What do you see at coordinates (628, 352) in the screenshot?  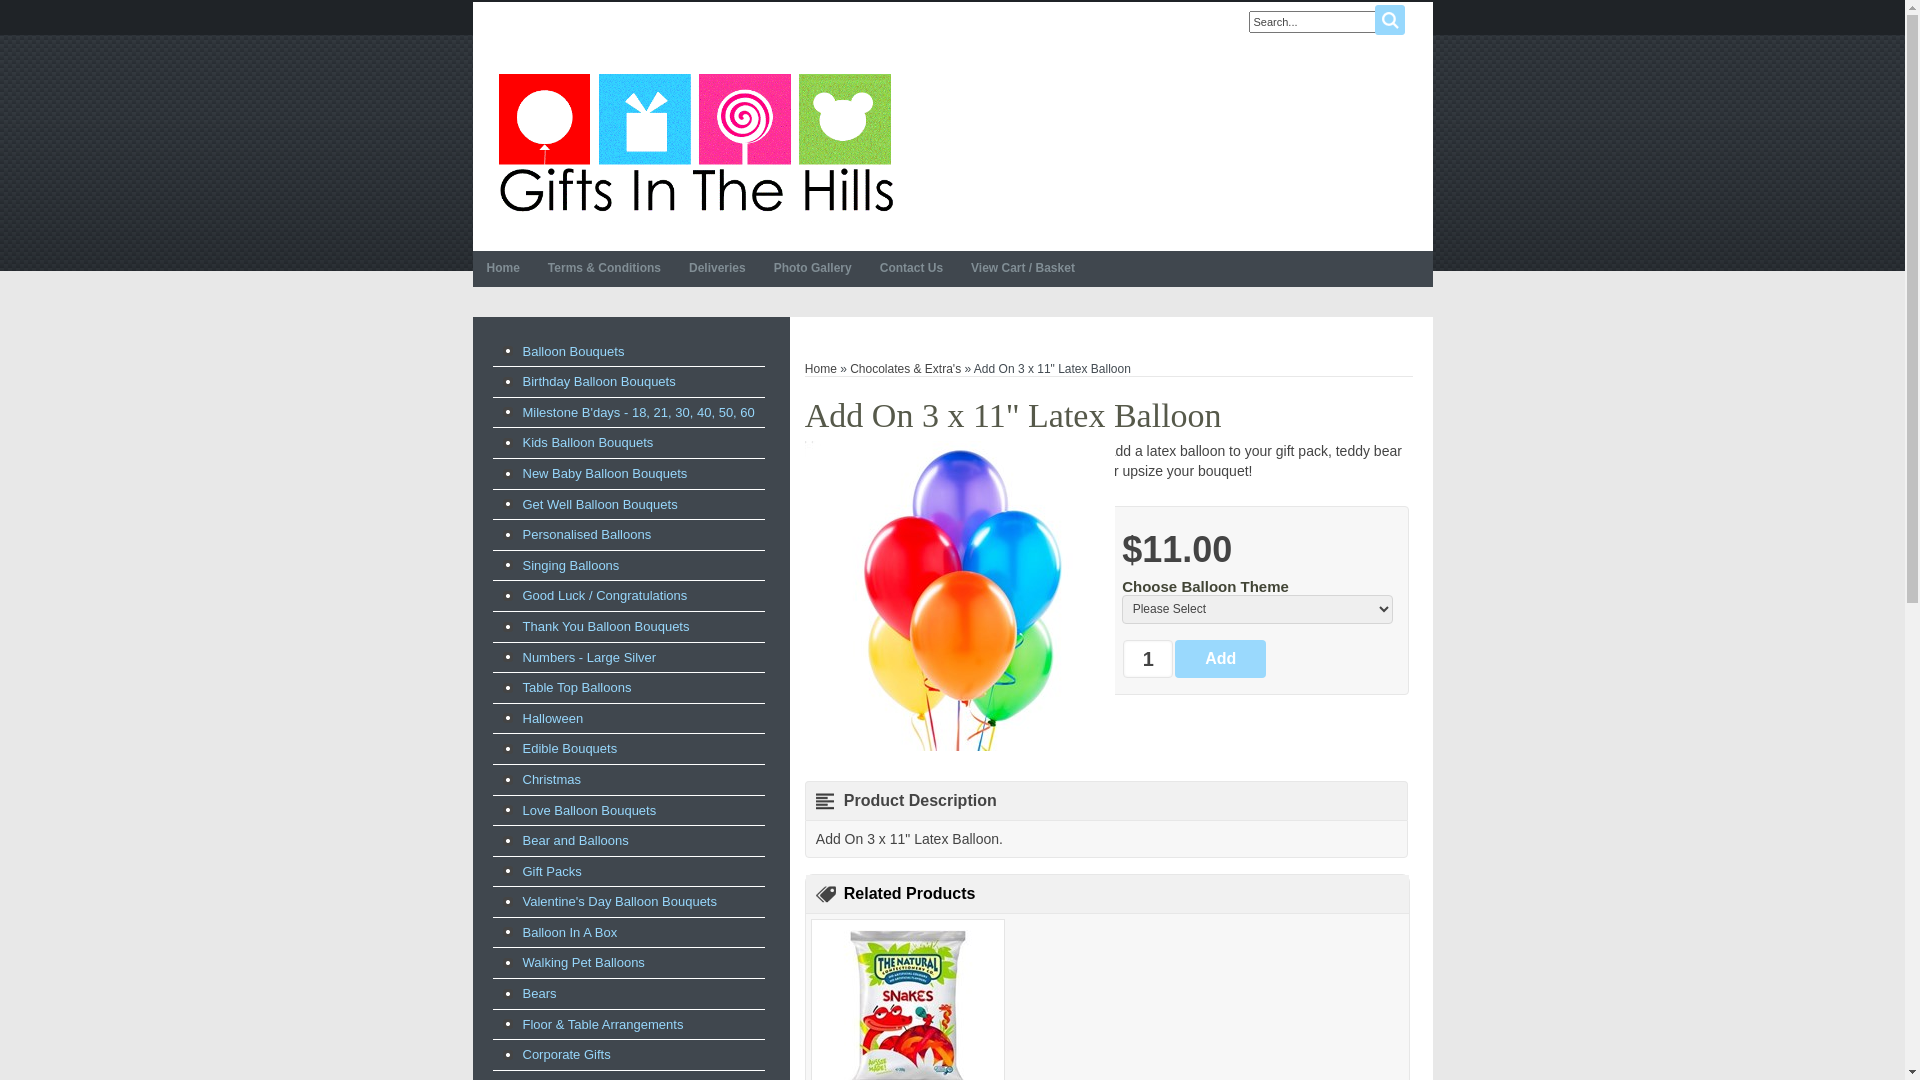 I see `Balloon Bouquets` at bounding box center [628, 352].